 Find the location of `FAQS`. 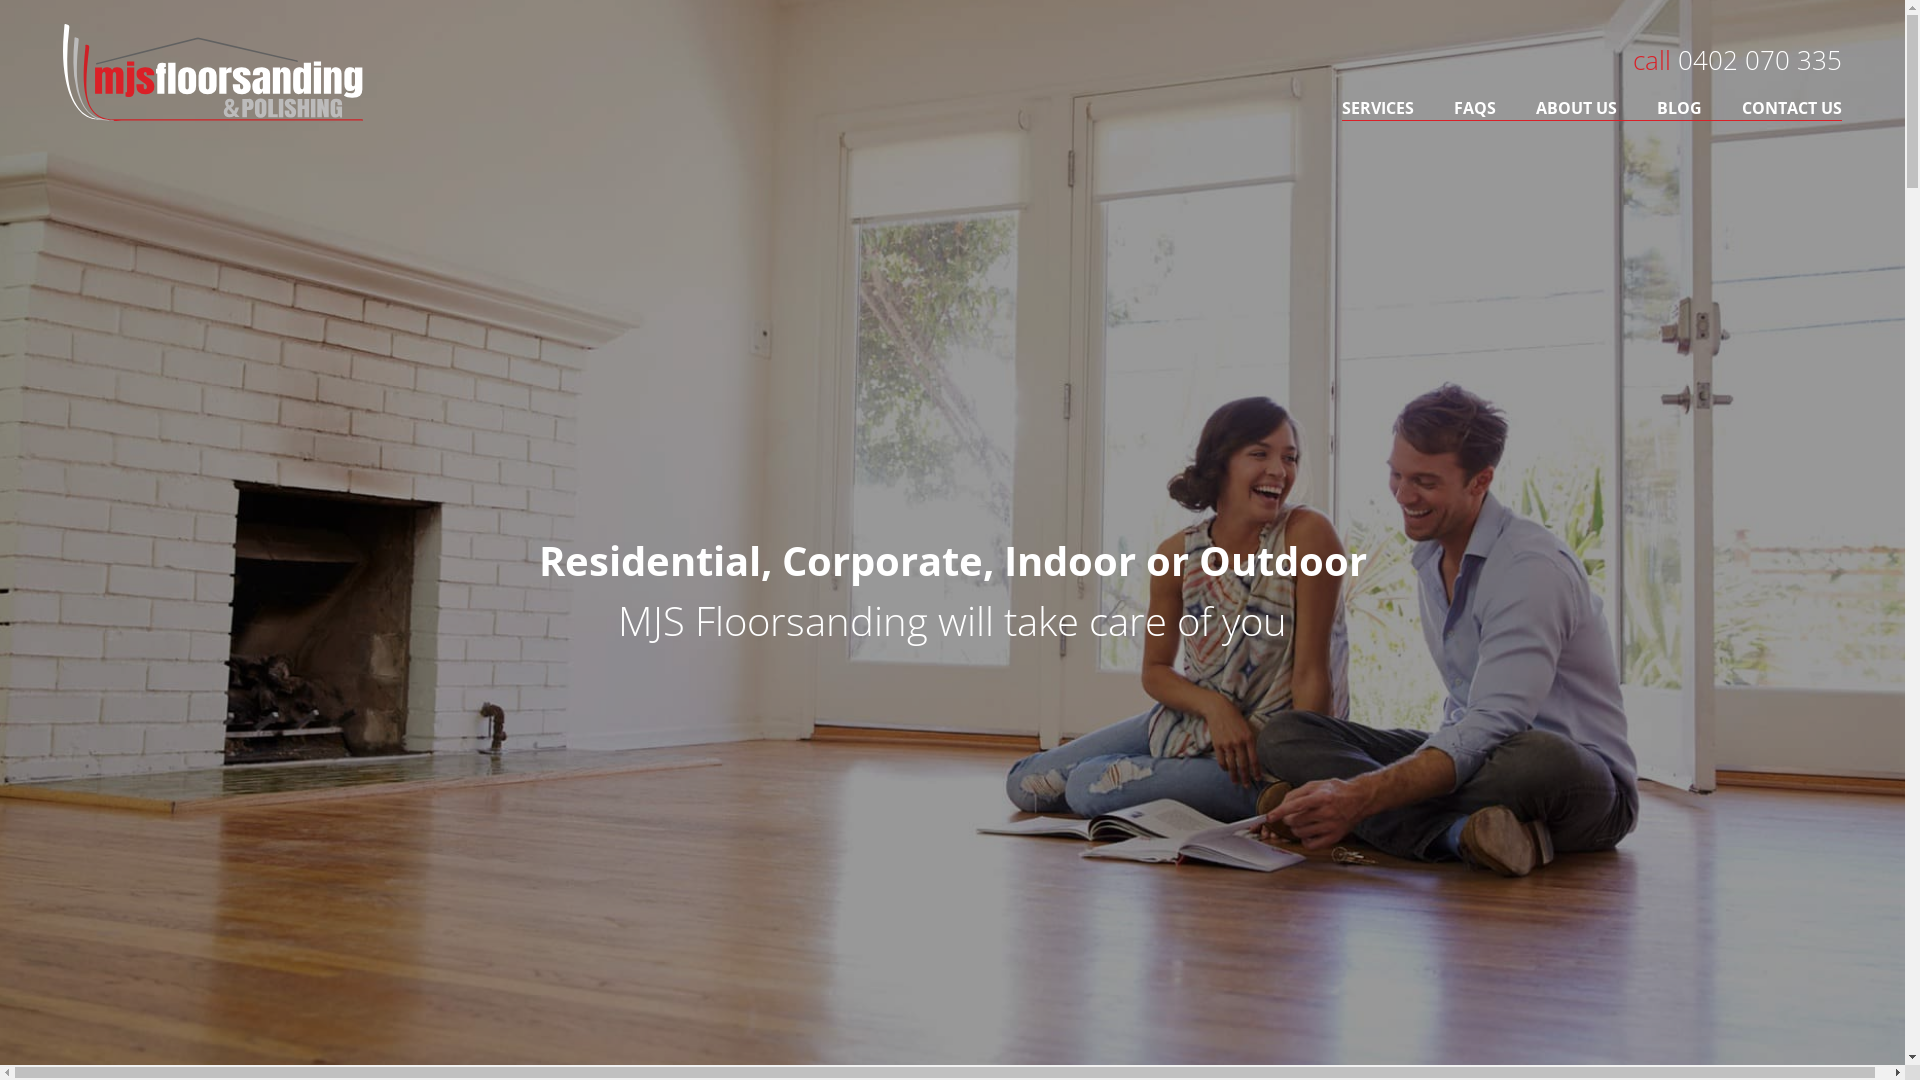

FAQS is located at coordinates (1475, 108).